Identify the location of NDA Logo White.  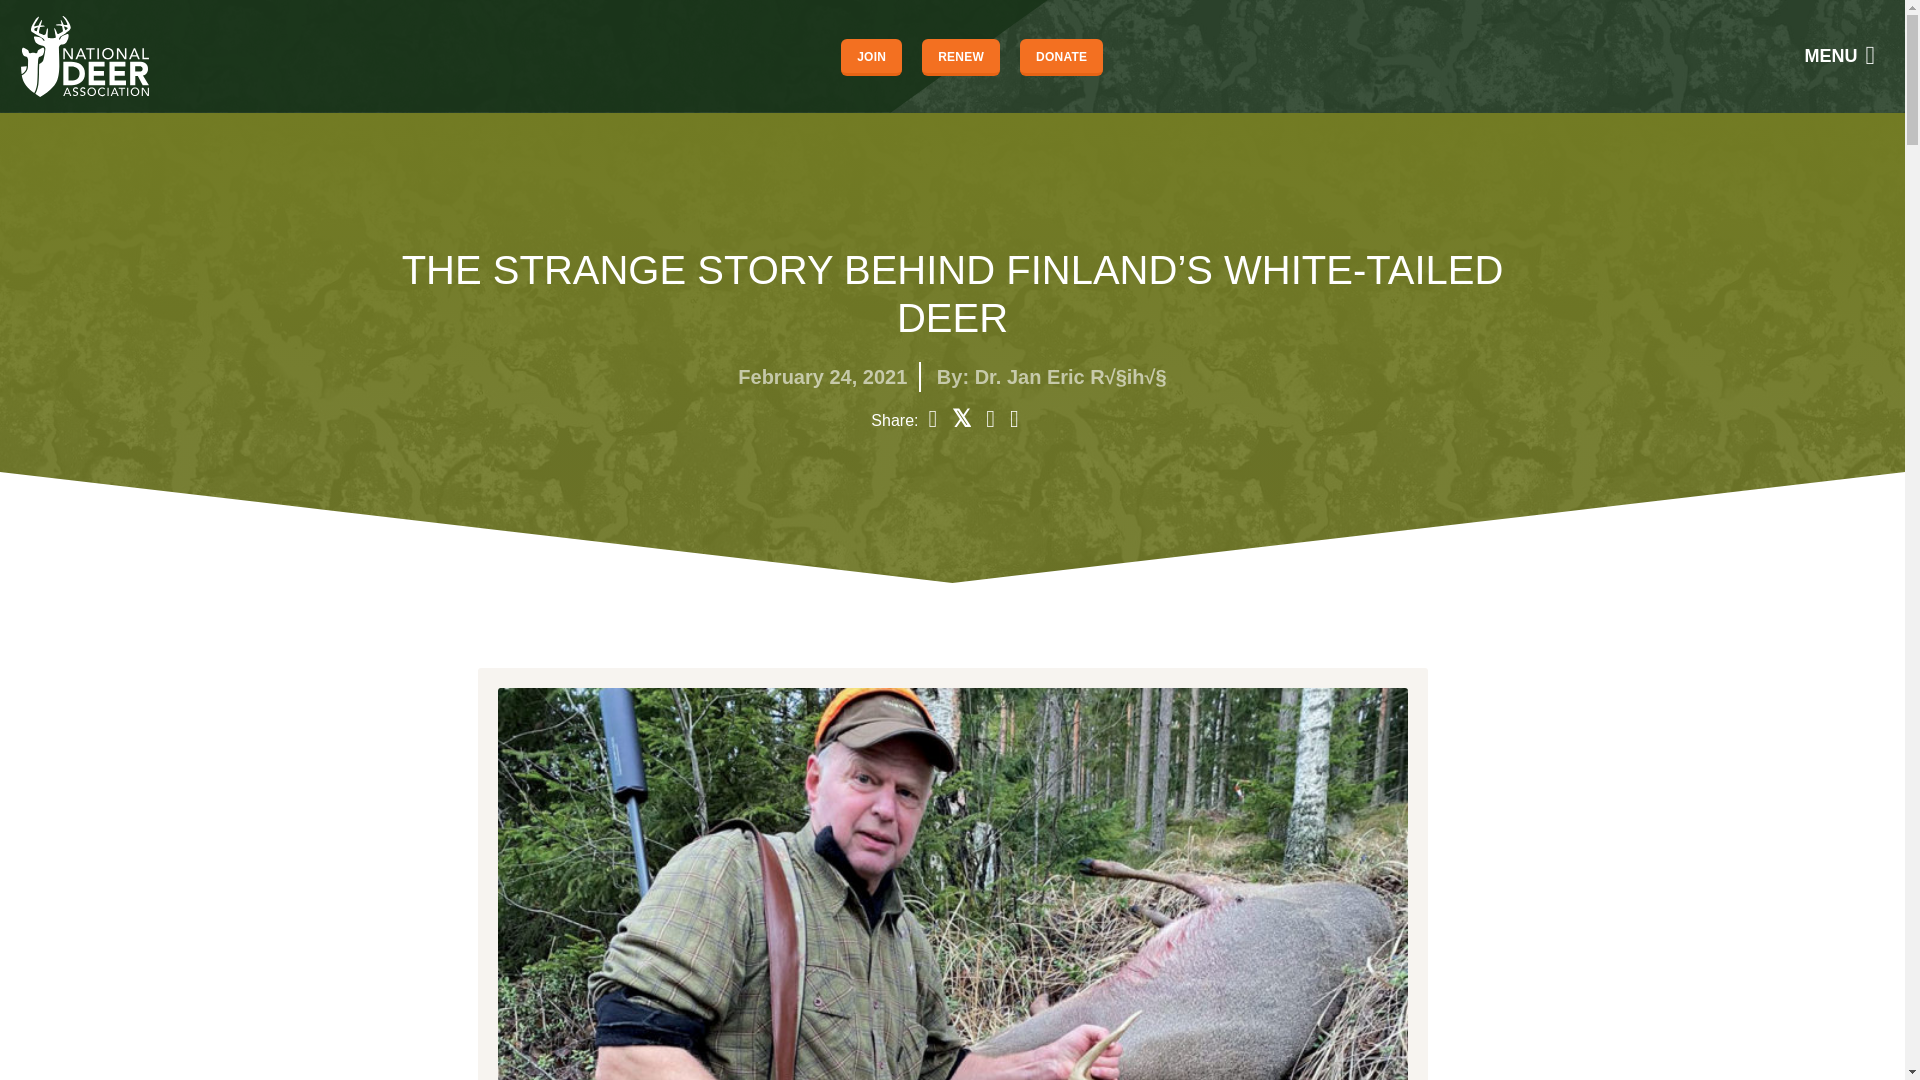
(84, 56).